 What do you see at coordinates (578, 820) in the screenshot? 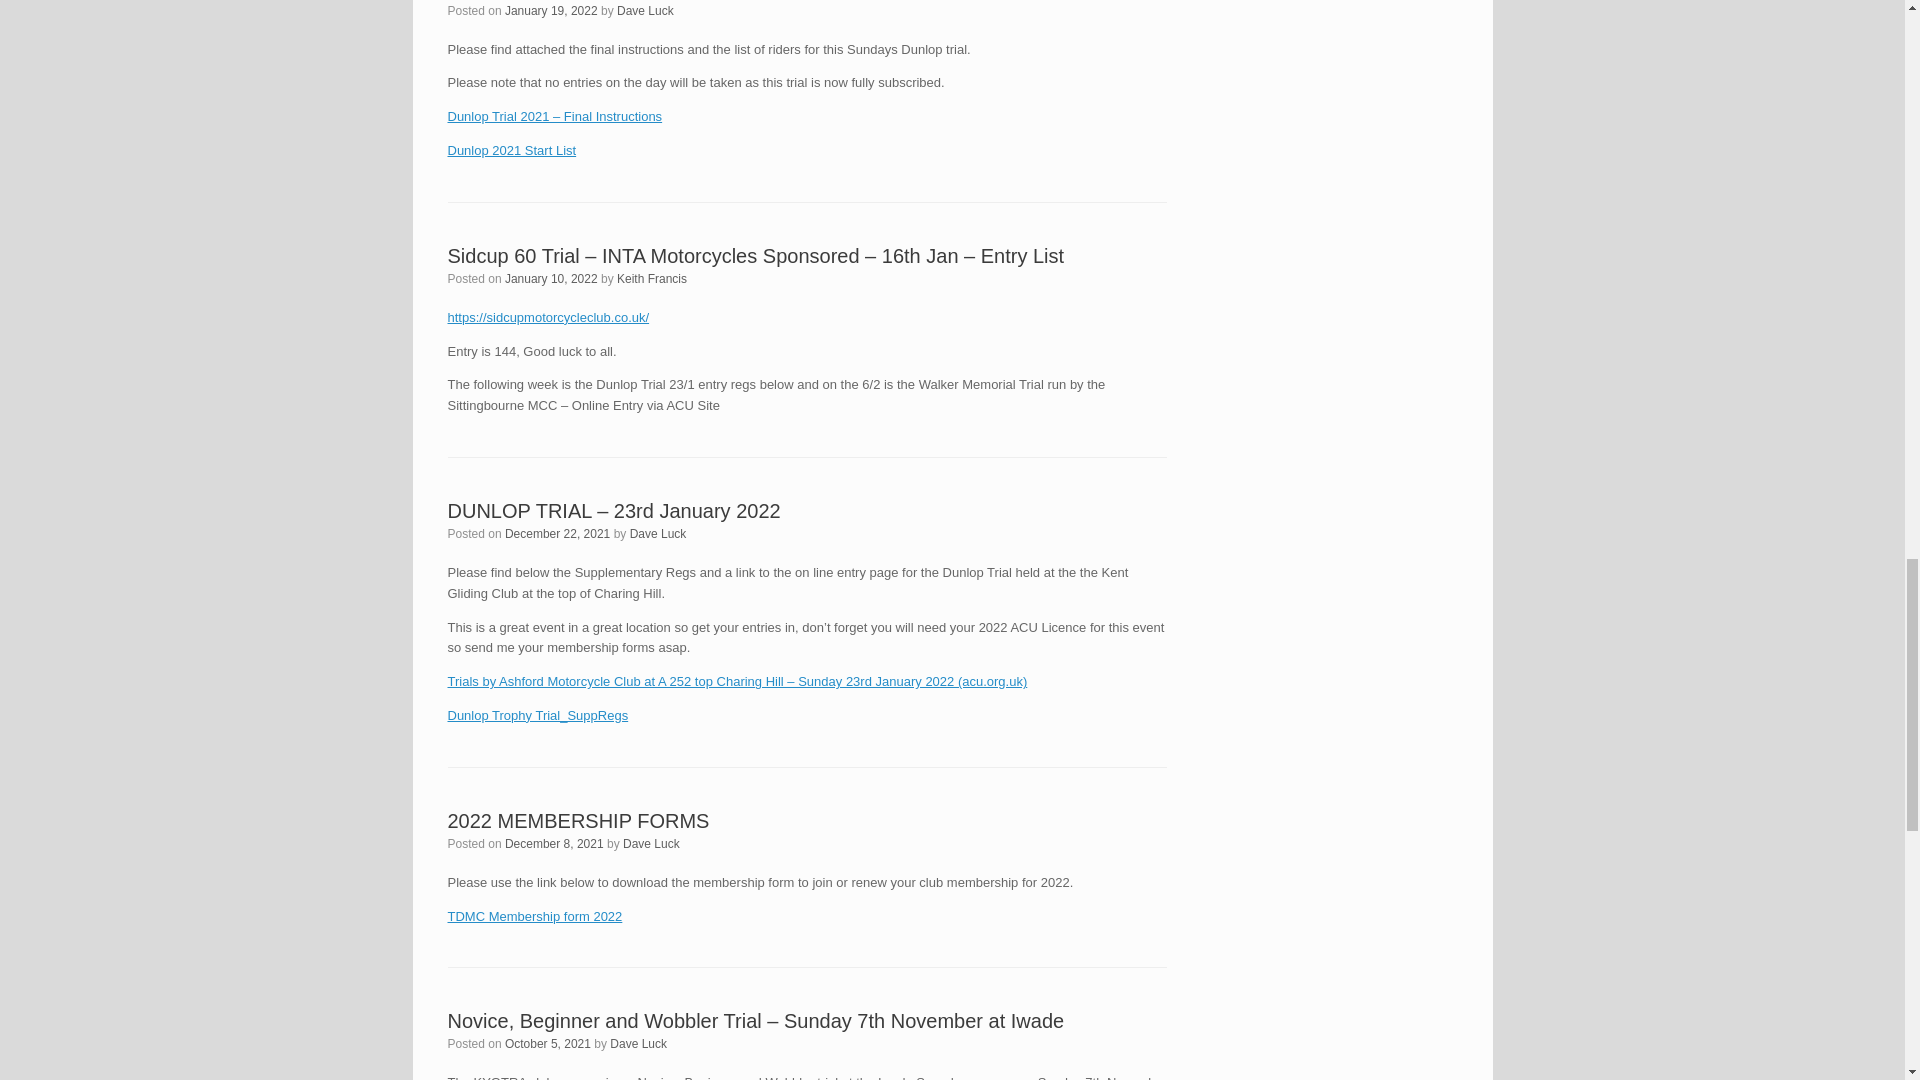
I see `2022 MEMBERSHIP FORMS` at bounding box center [578, 820].